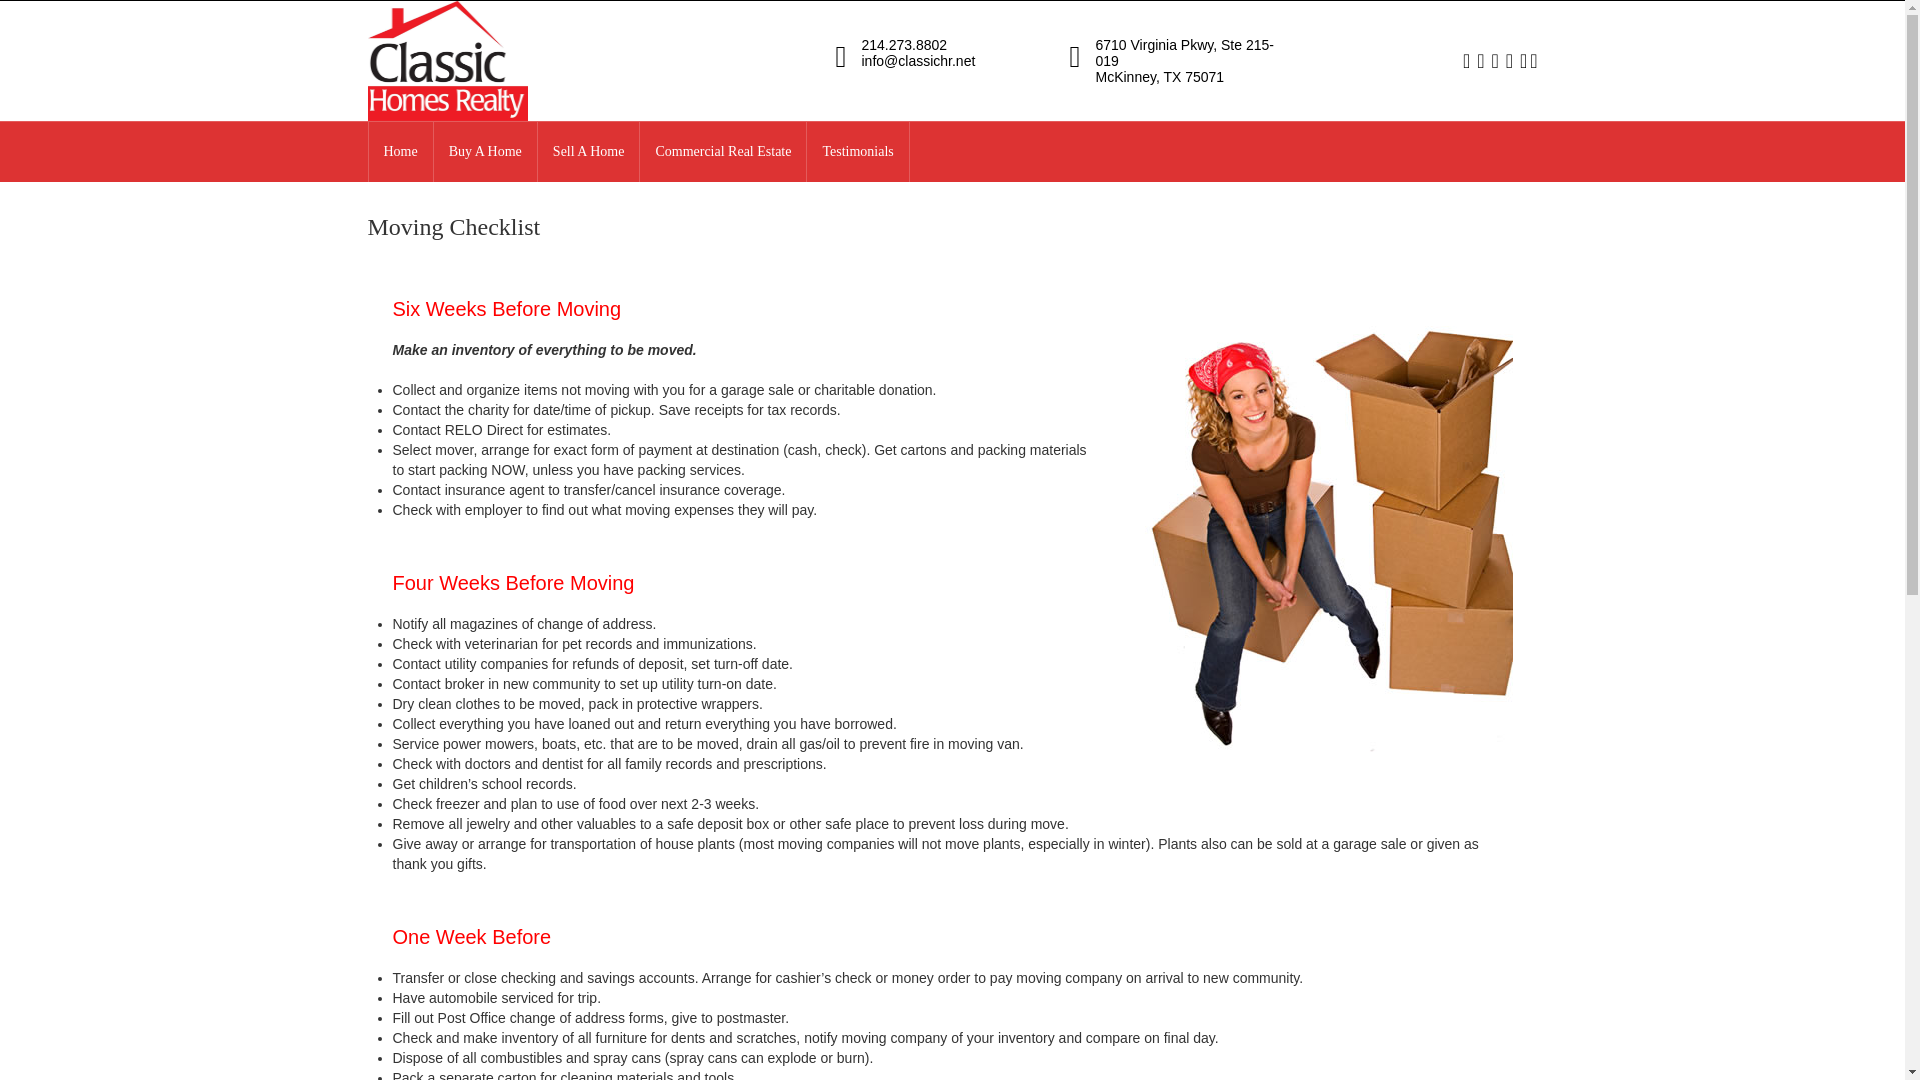 The width and height of the screenshot is (1920, 1080). I want to click on Home, so click(400, 152).